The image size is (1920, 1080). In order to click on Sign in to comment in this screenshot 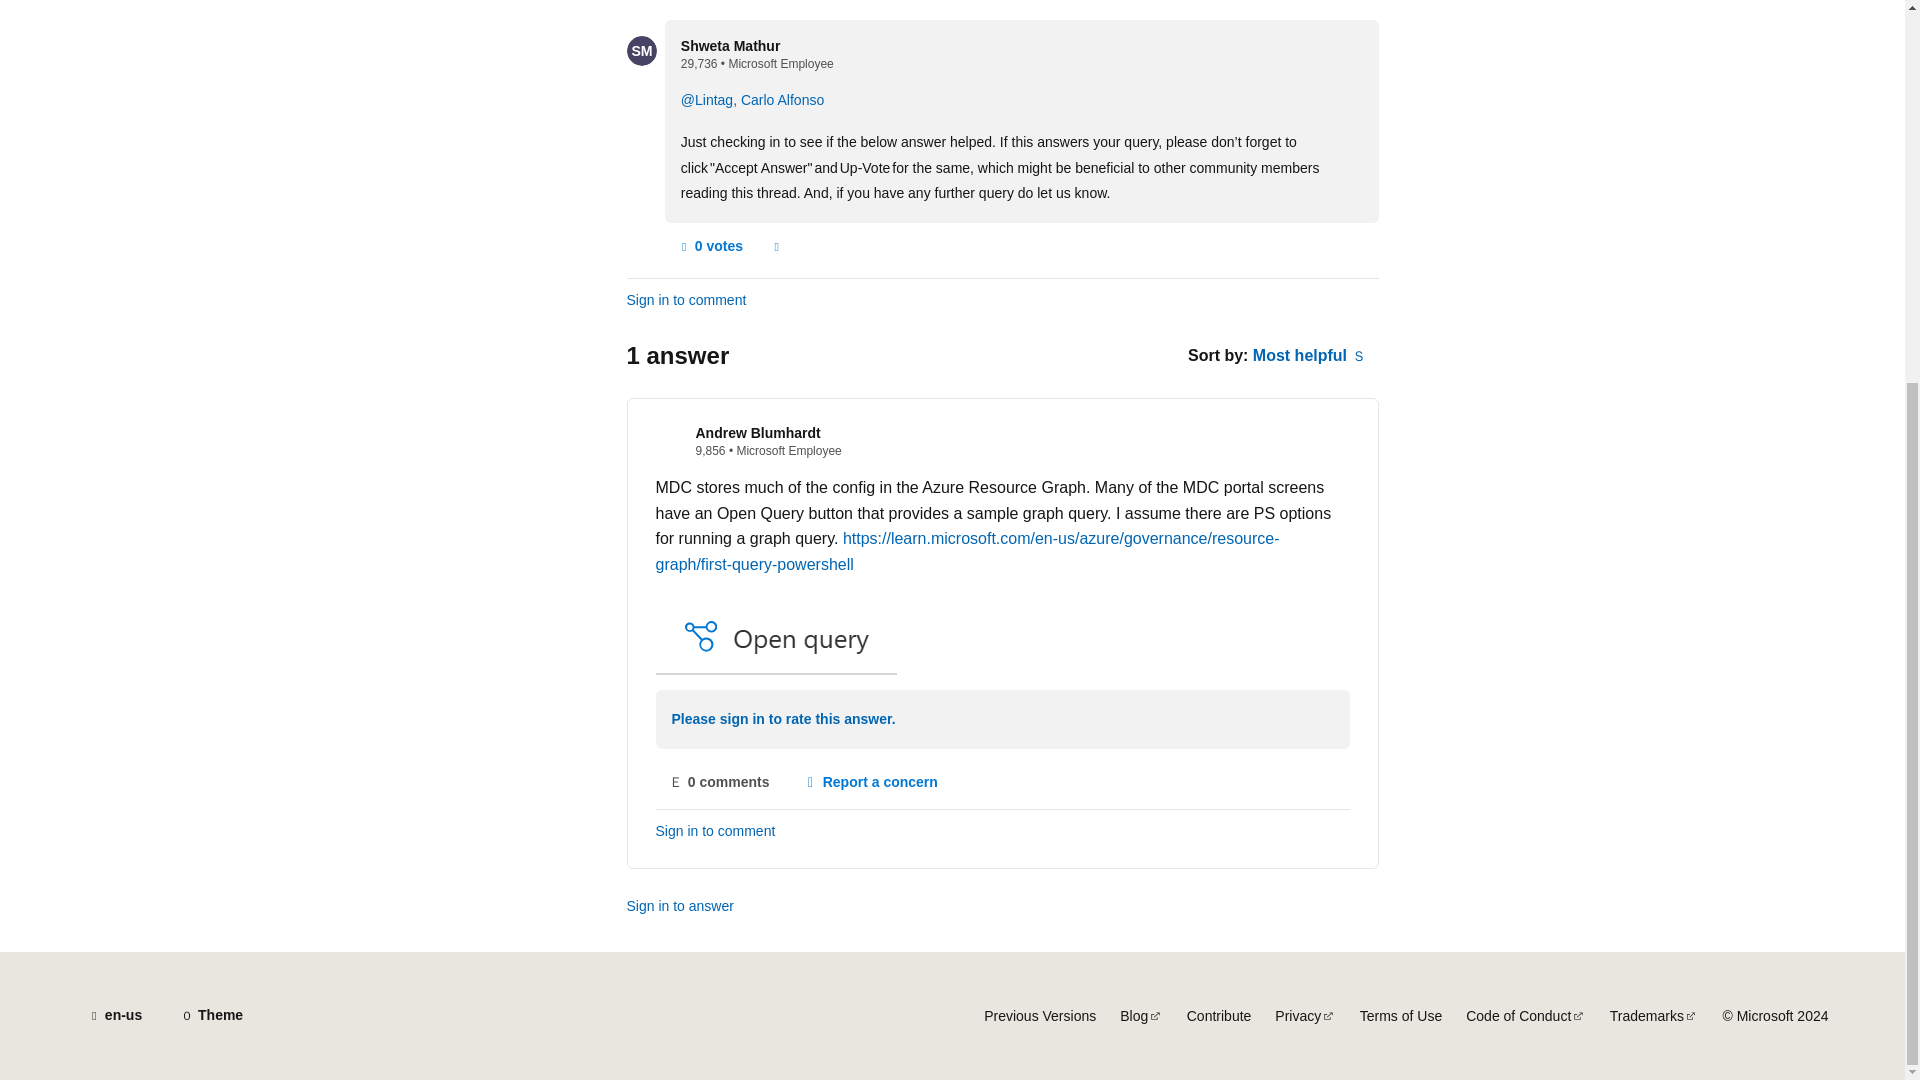, I will do `click(716, 831)`.